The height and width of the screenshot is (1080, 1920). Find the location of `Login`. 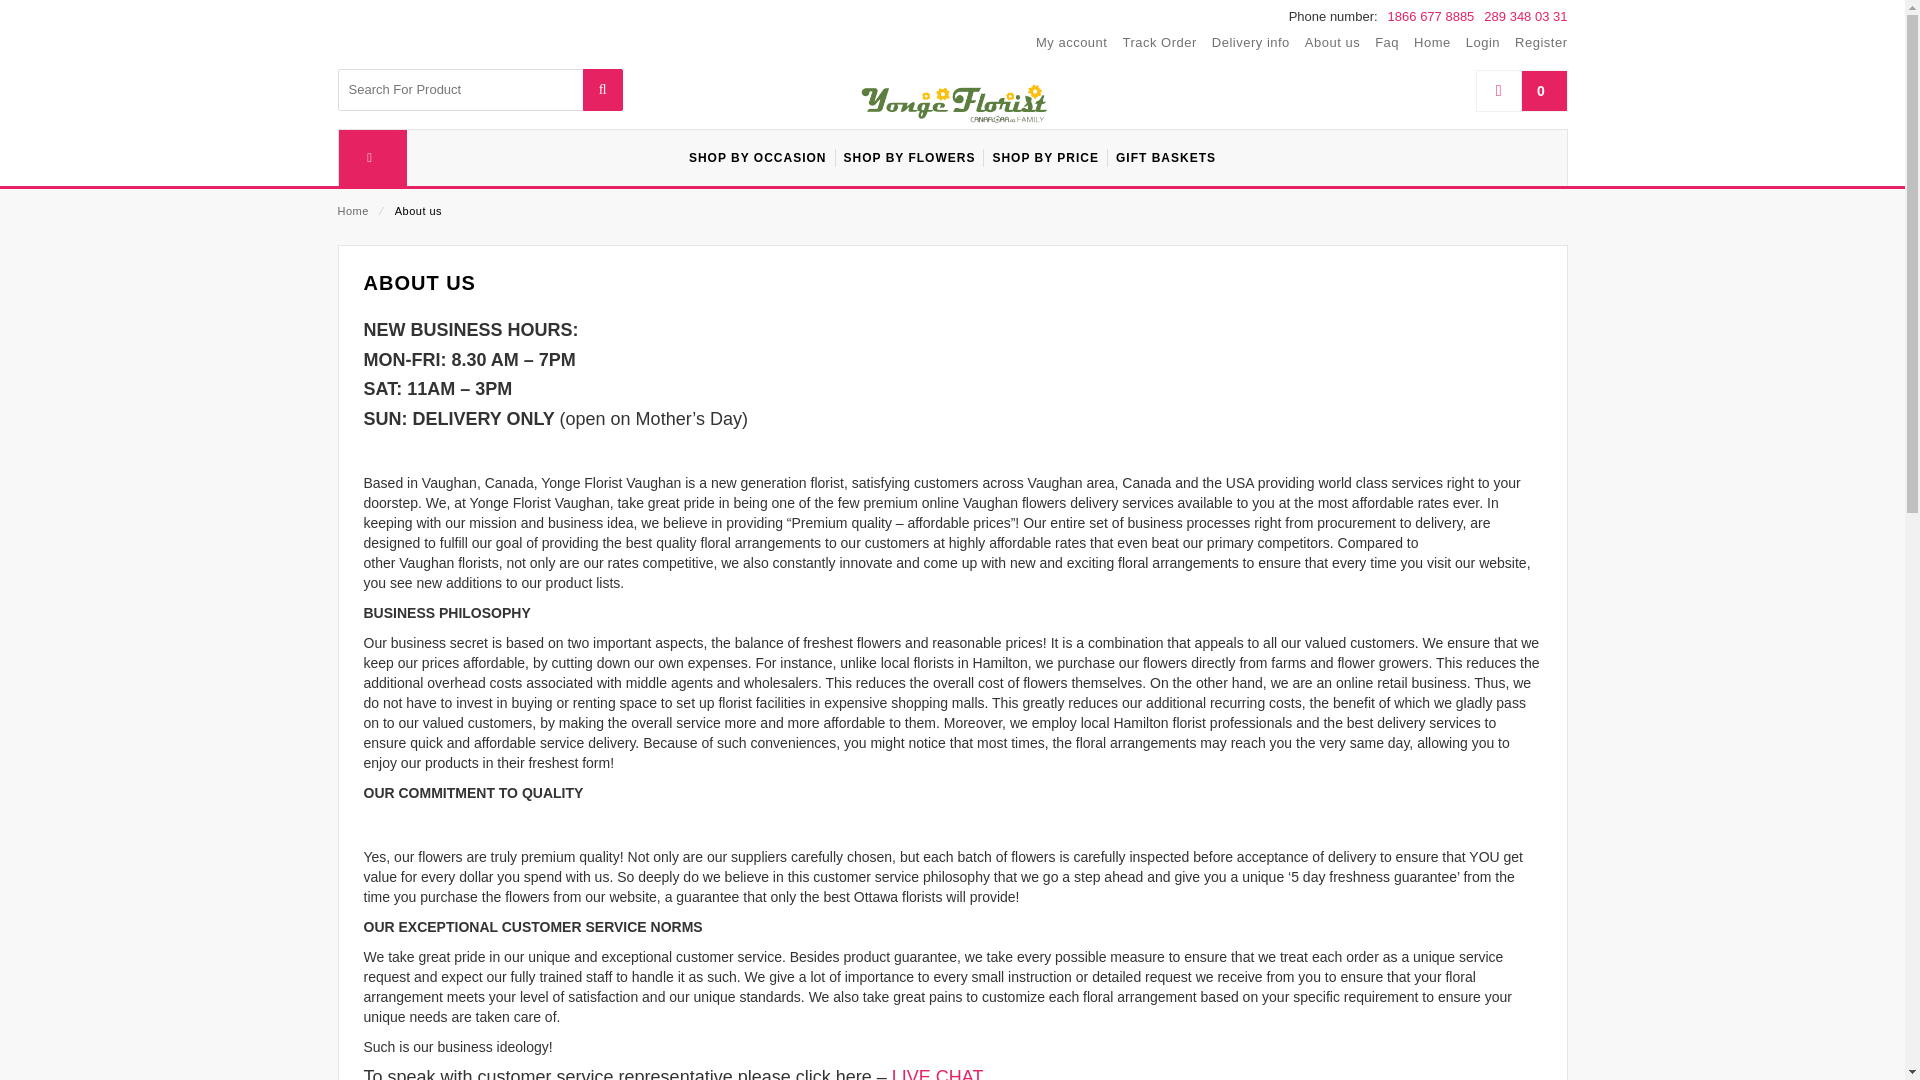

Login is located at coordinates (1482, 44).